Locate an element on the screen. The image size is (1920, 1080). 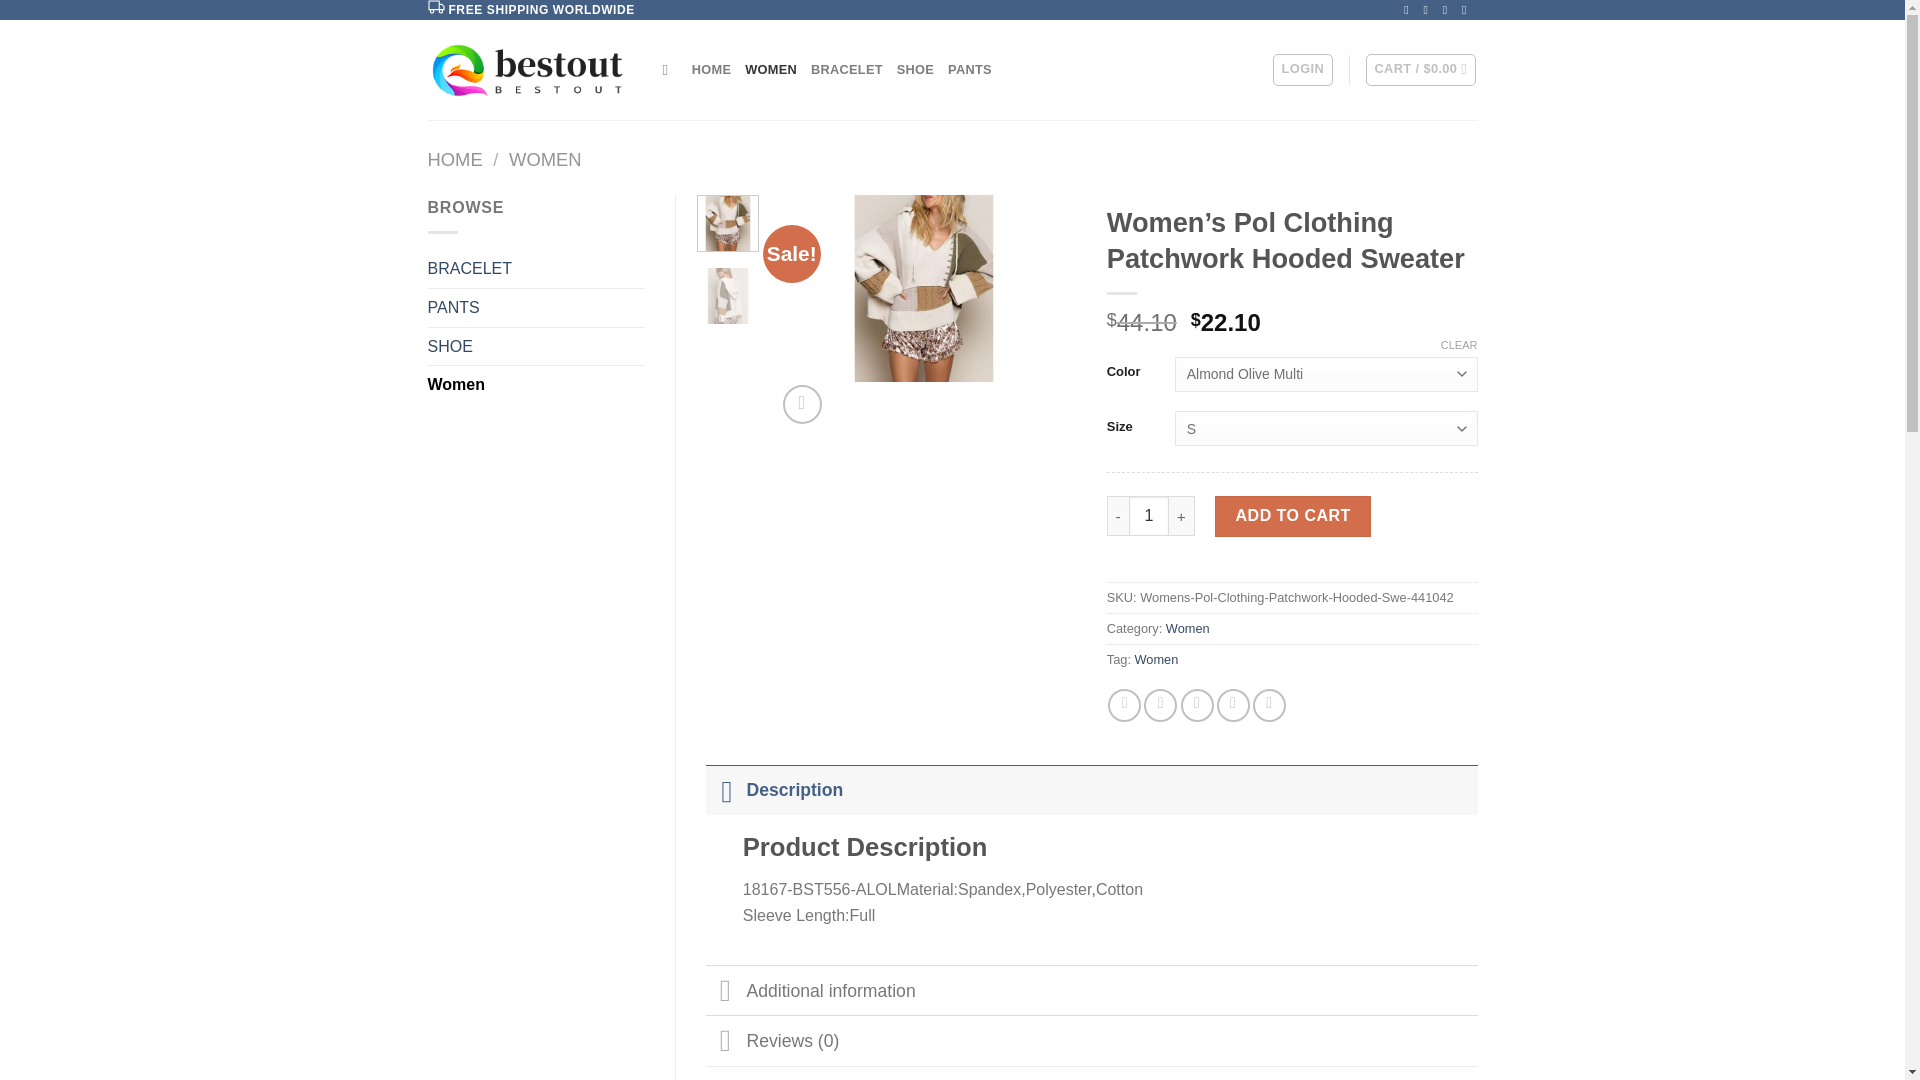
SHOE is located at coordinates (536, 347).